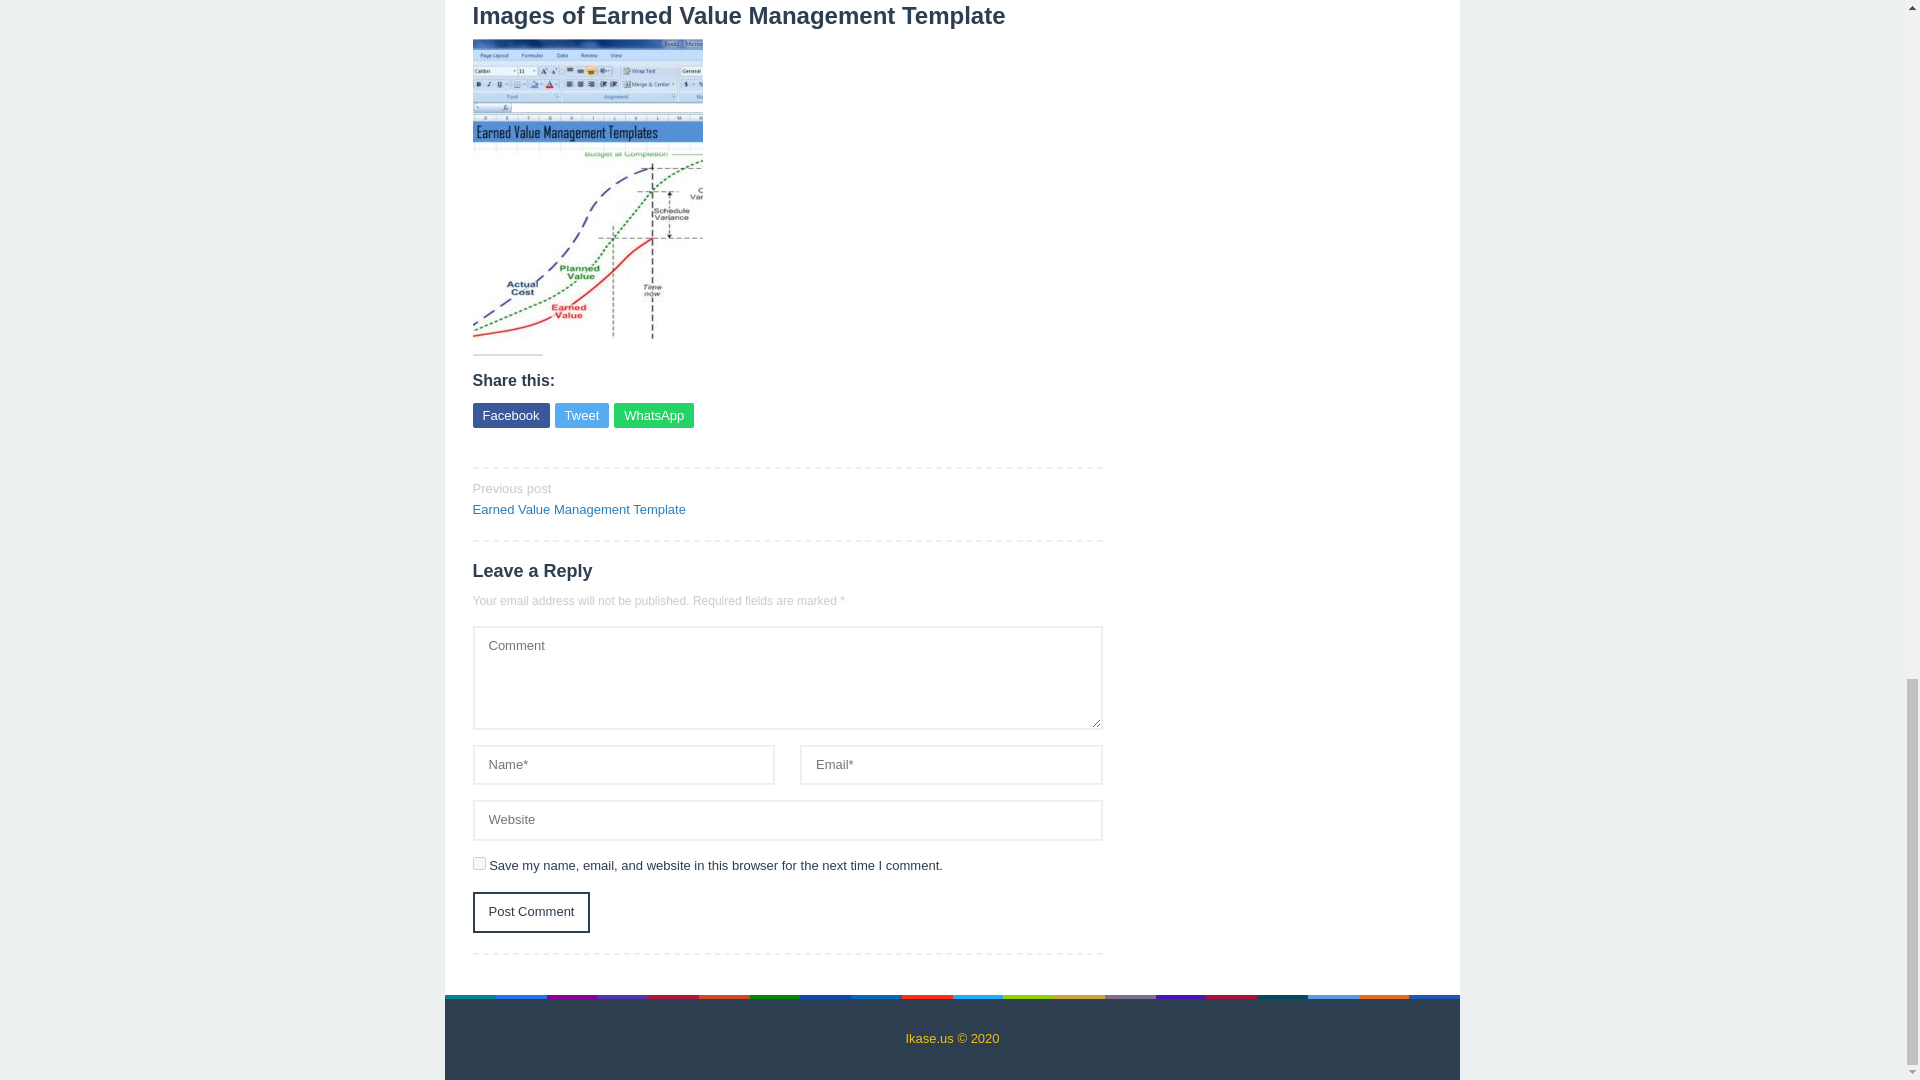 Image resolution: width=1920 pixels, height=1080 pixels. What do you see at coordinates (582, 414) in the screenshot?
I see `Tweet this` at bounding box center [582, 414].